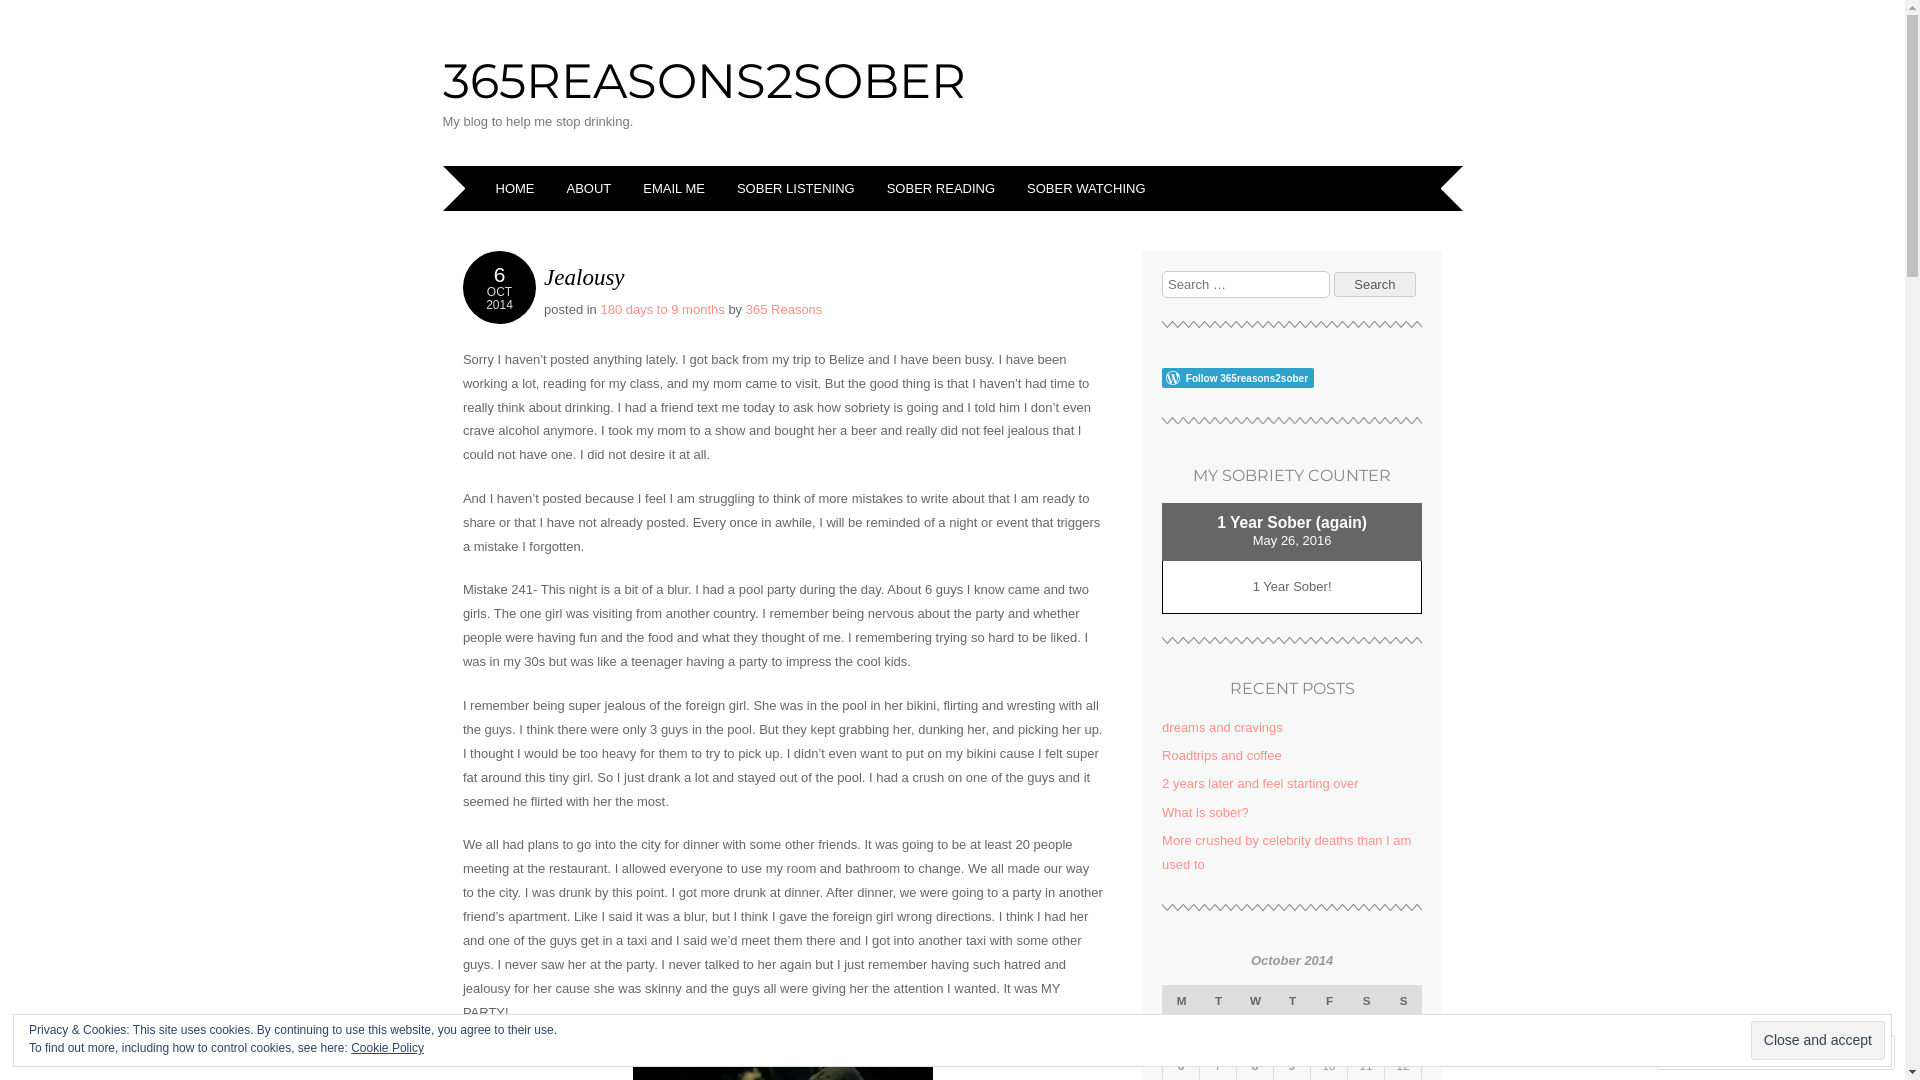 This screenshot has height=1080, width=1920. What do you see at coordinates (1182, 1066) in the screenshot?
I see `6` at bounding box center [1182, 1066].